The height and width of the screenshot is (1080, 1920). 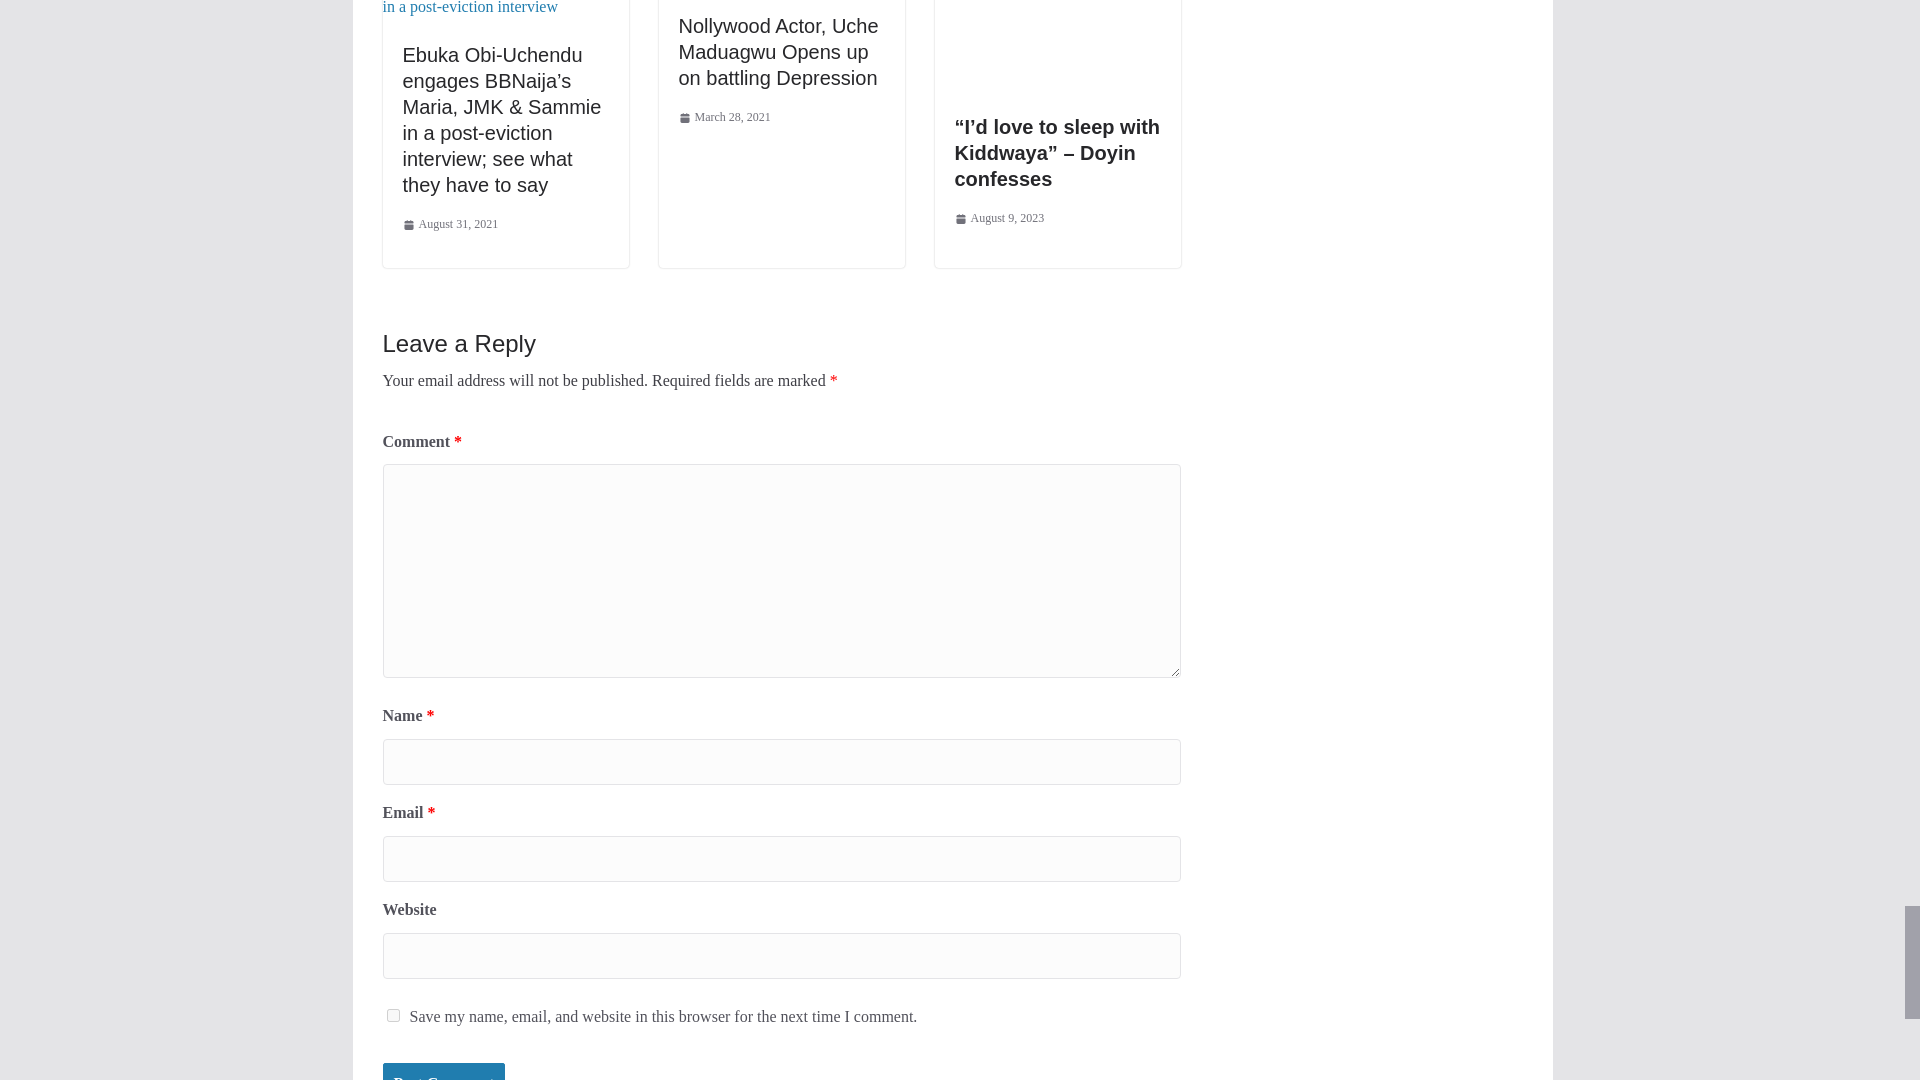 I want to click on Post Comment, so click(x=443, y=1071).